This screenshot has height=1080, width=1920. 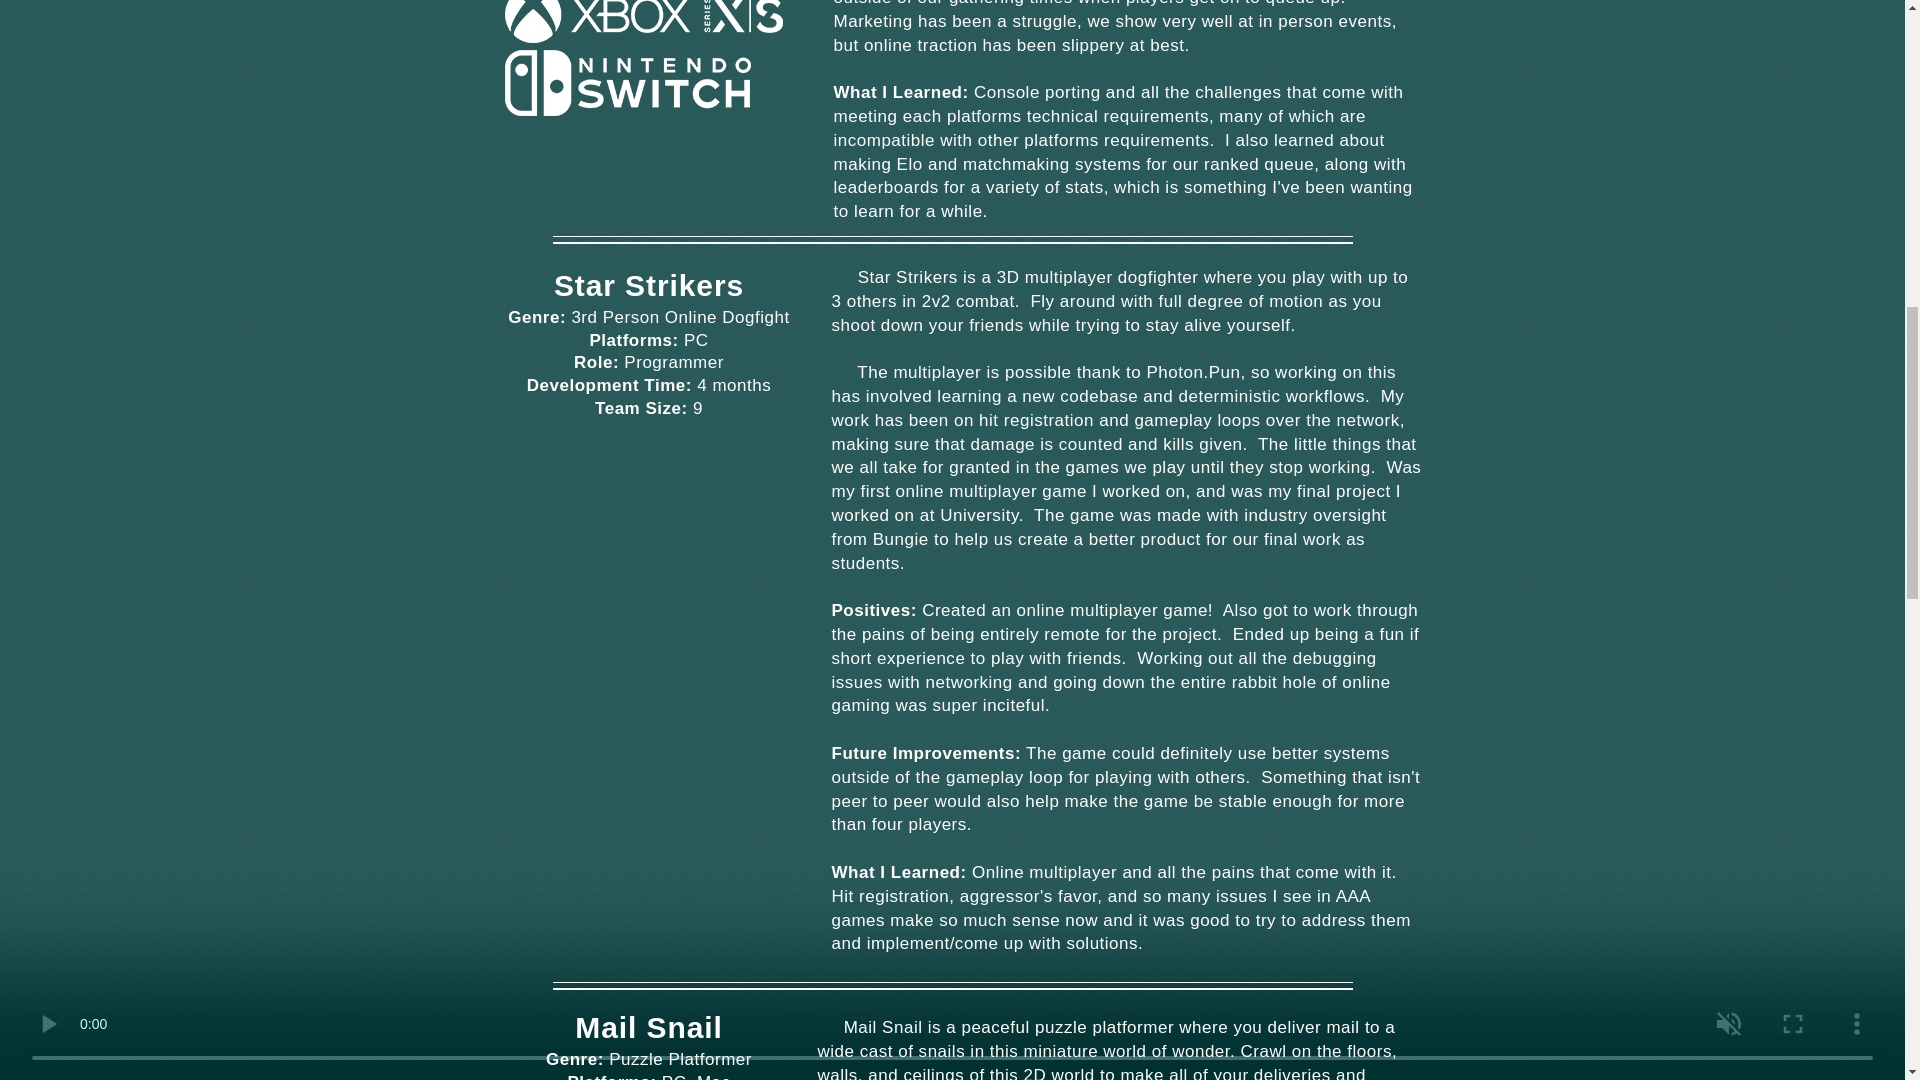 I want to click on Embedded Content, so click(x=687, y=774).